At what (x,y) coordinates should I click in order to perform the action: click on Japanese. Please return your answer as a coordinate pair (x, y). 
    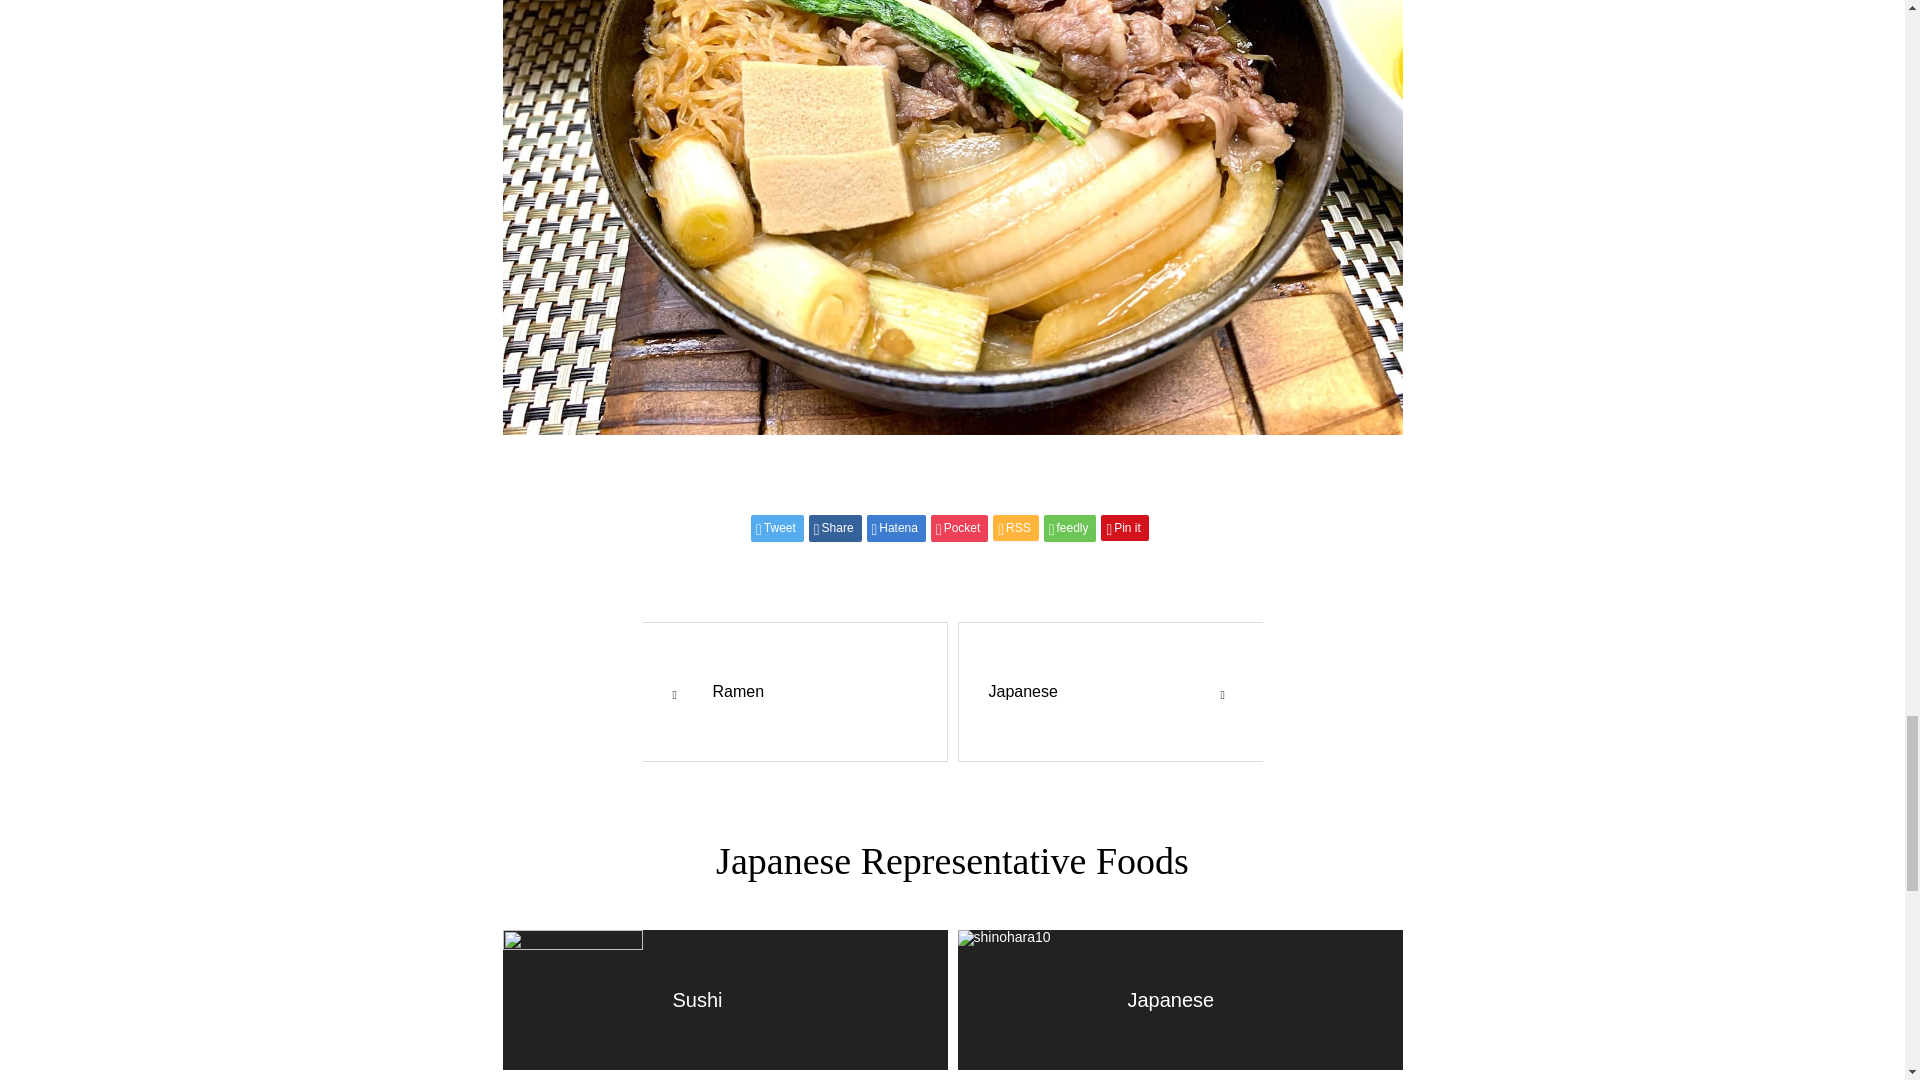
    Looking at the image, I should click on (1180, 692).